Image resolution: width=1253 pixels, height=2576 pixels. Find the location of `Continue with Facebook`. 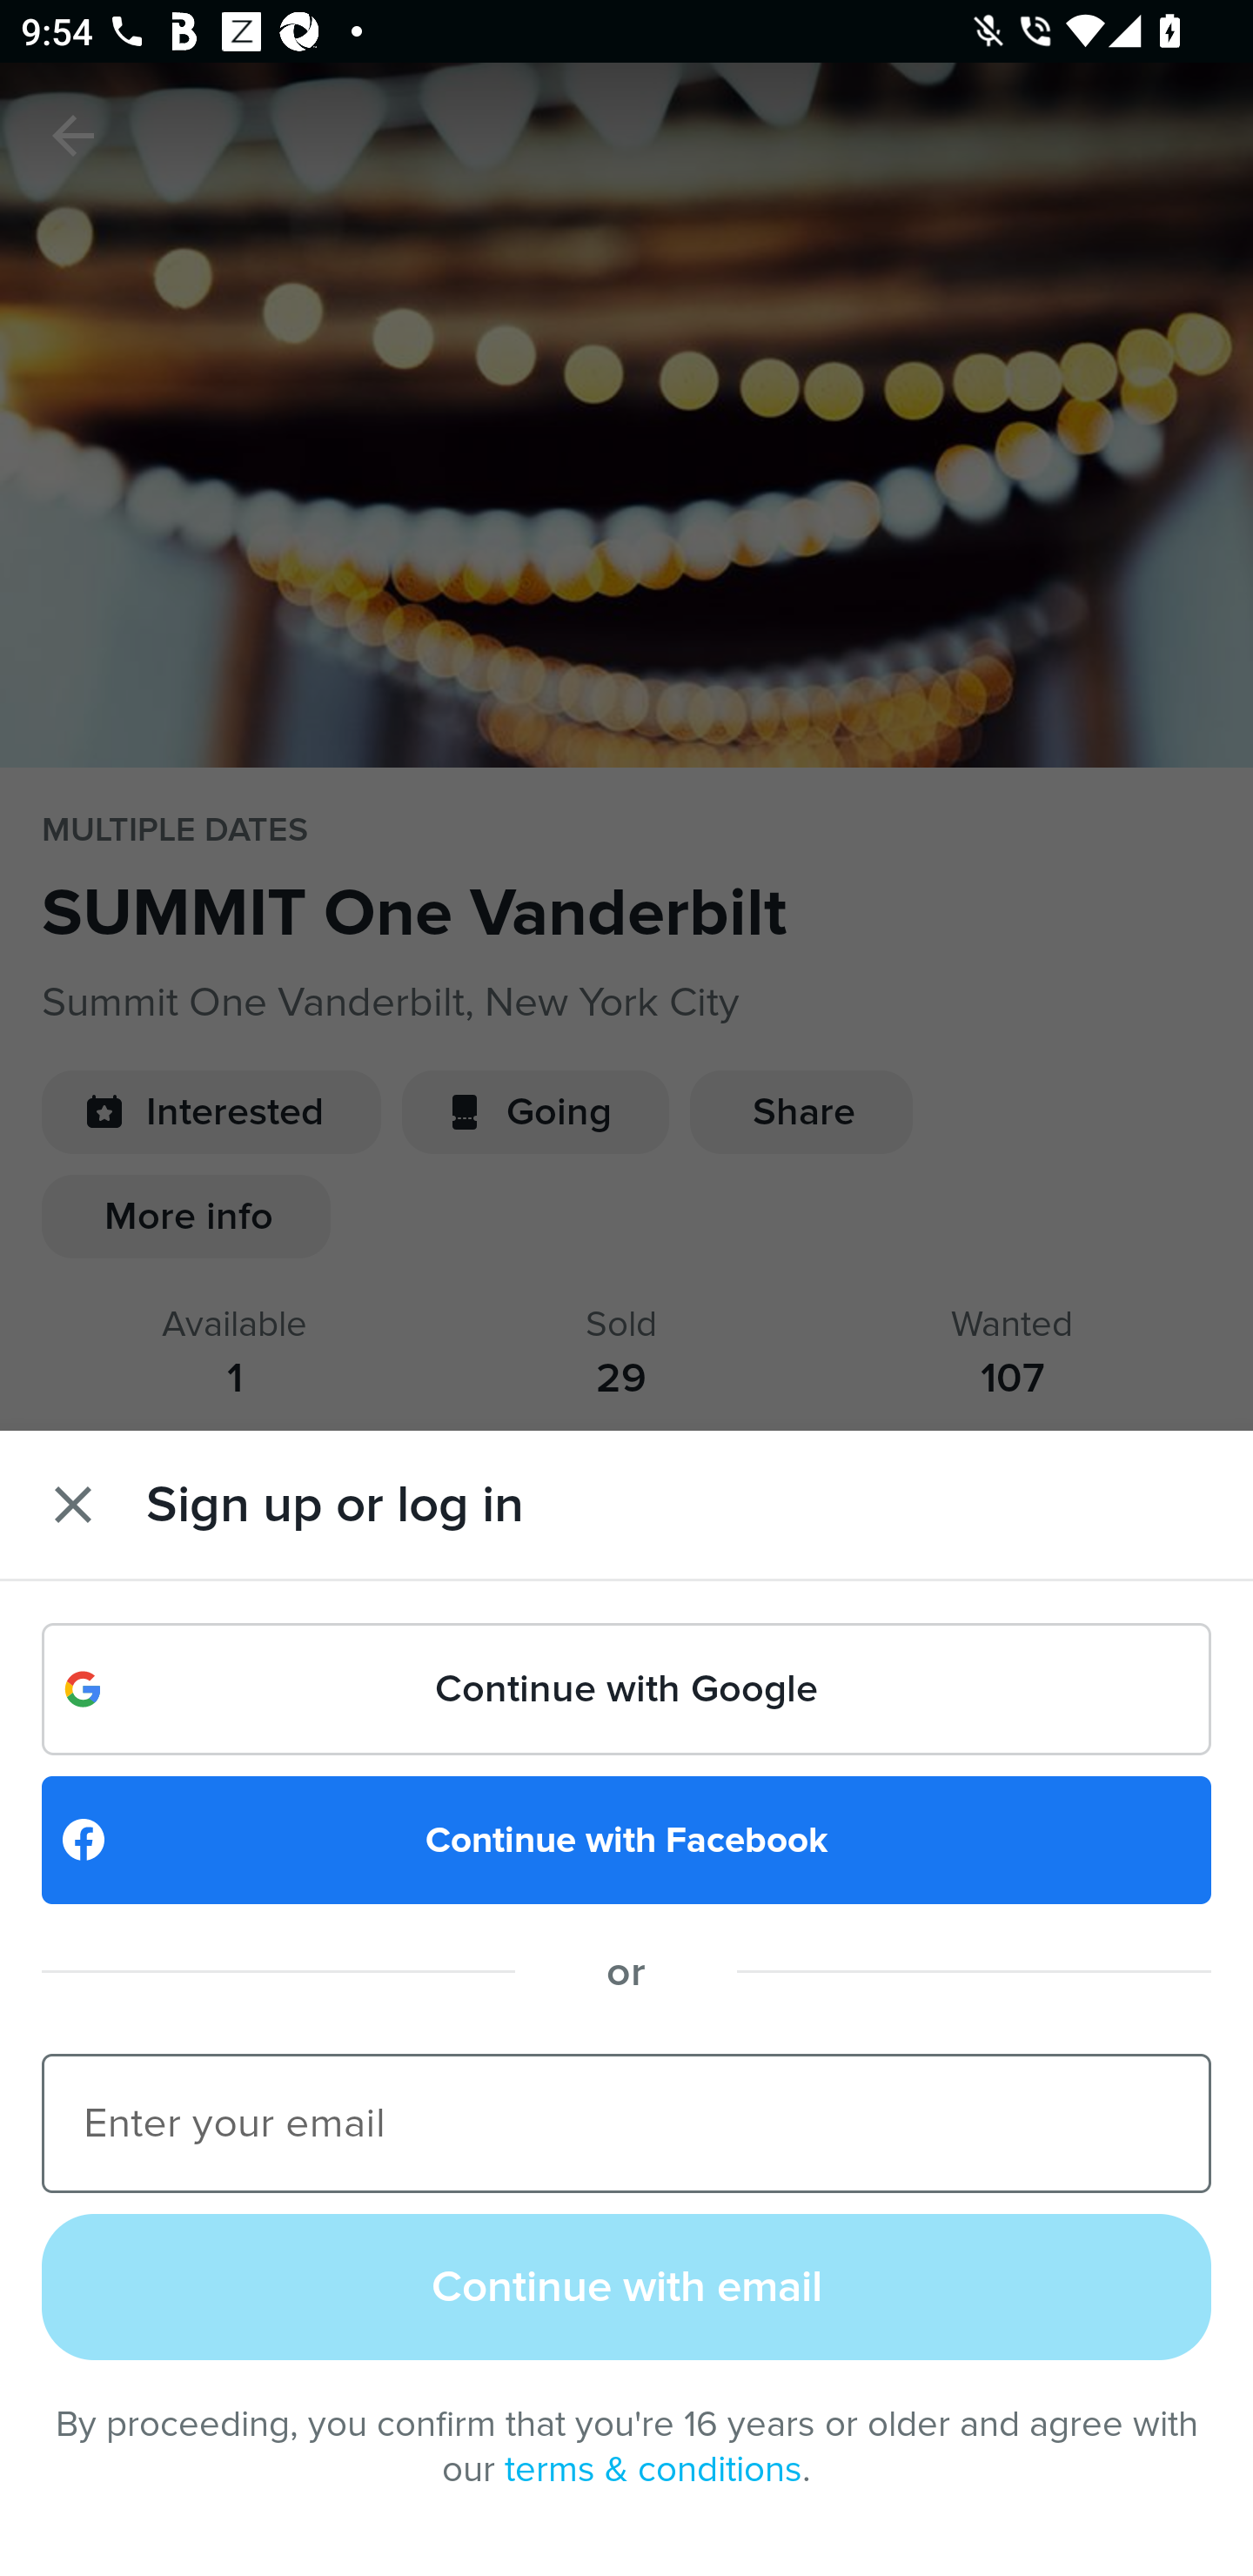

Continue with Facebook is located at coordinates (626, 1840).